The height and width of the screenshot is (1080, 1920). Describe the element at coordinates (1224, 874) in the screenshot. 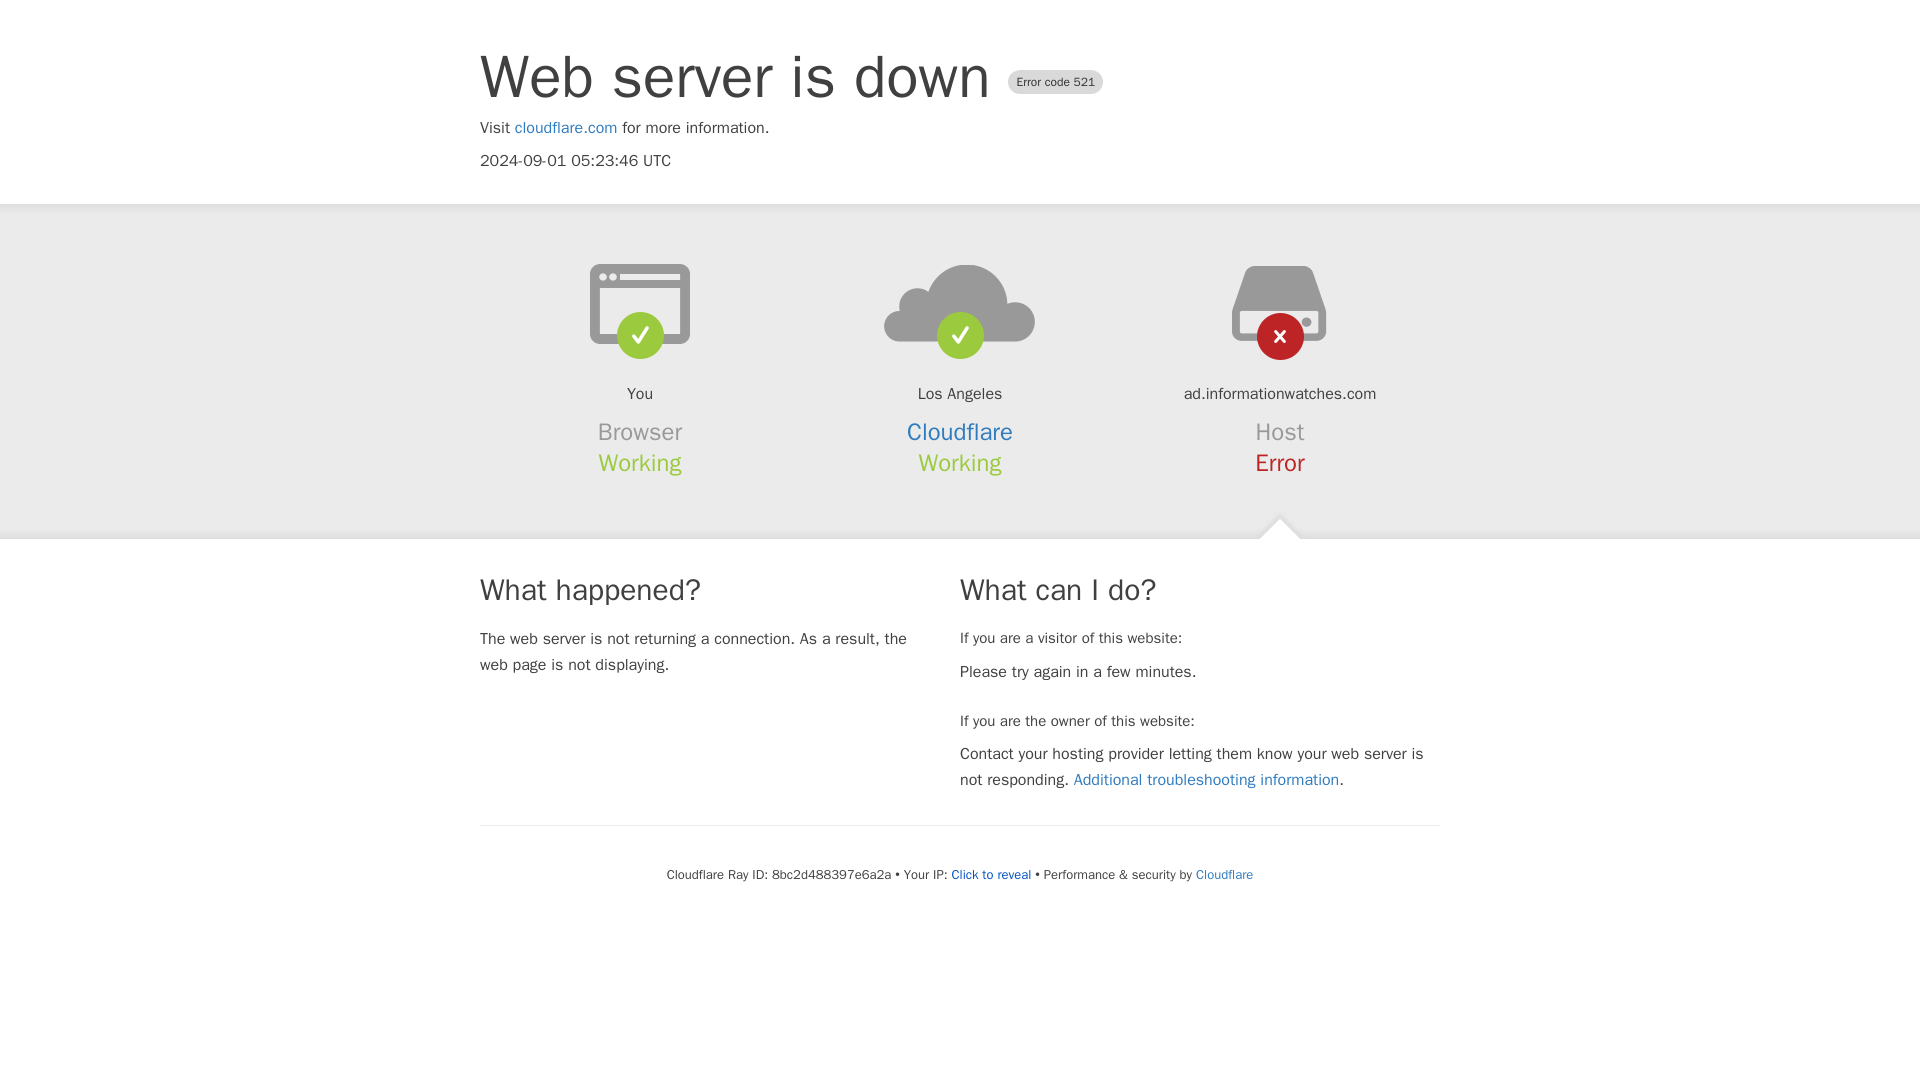

I see `Cloudflare` at that location.